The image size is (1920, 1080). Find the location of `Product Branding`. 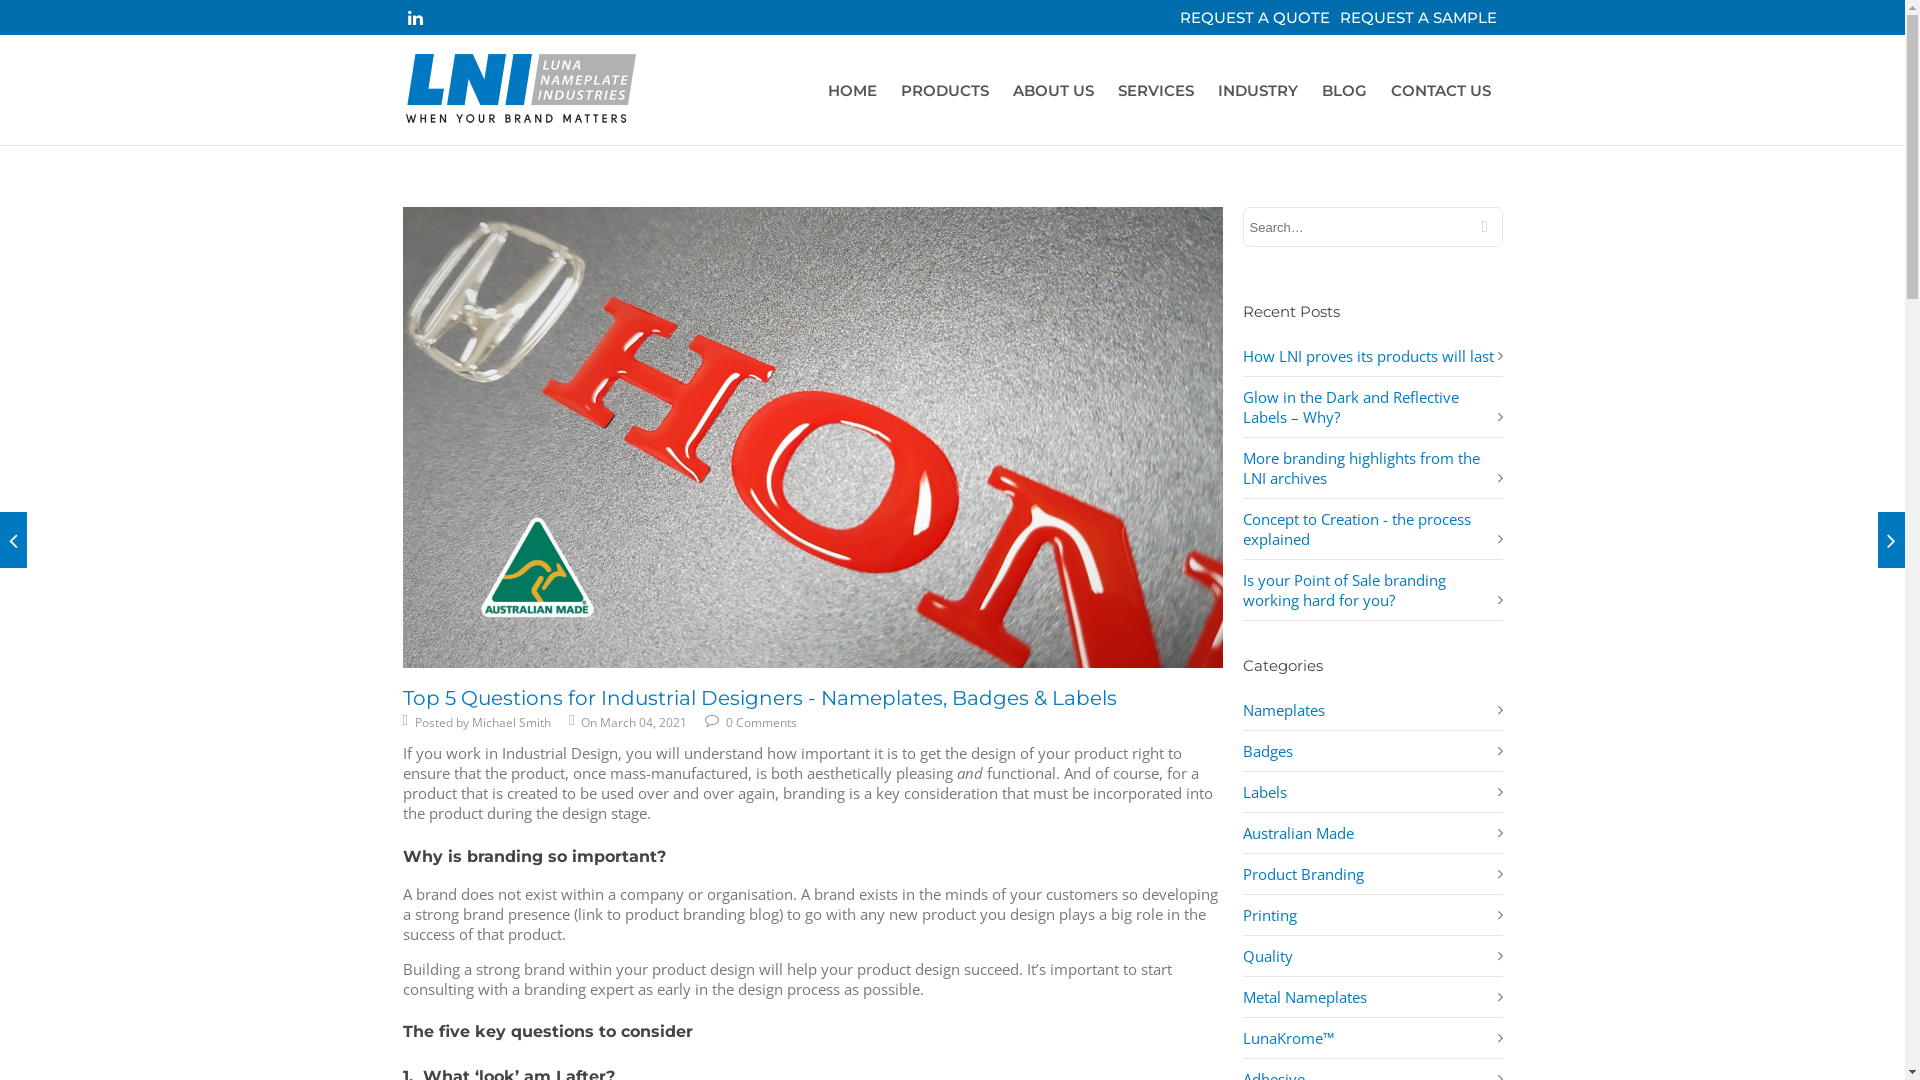

Product Branding is located at coordinates (1302, 874).